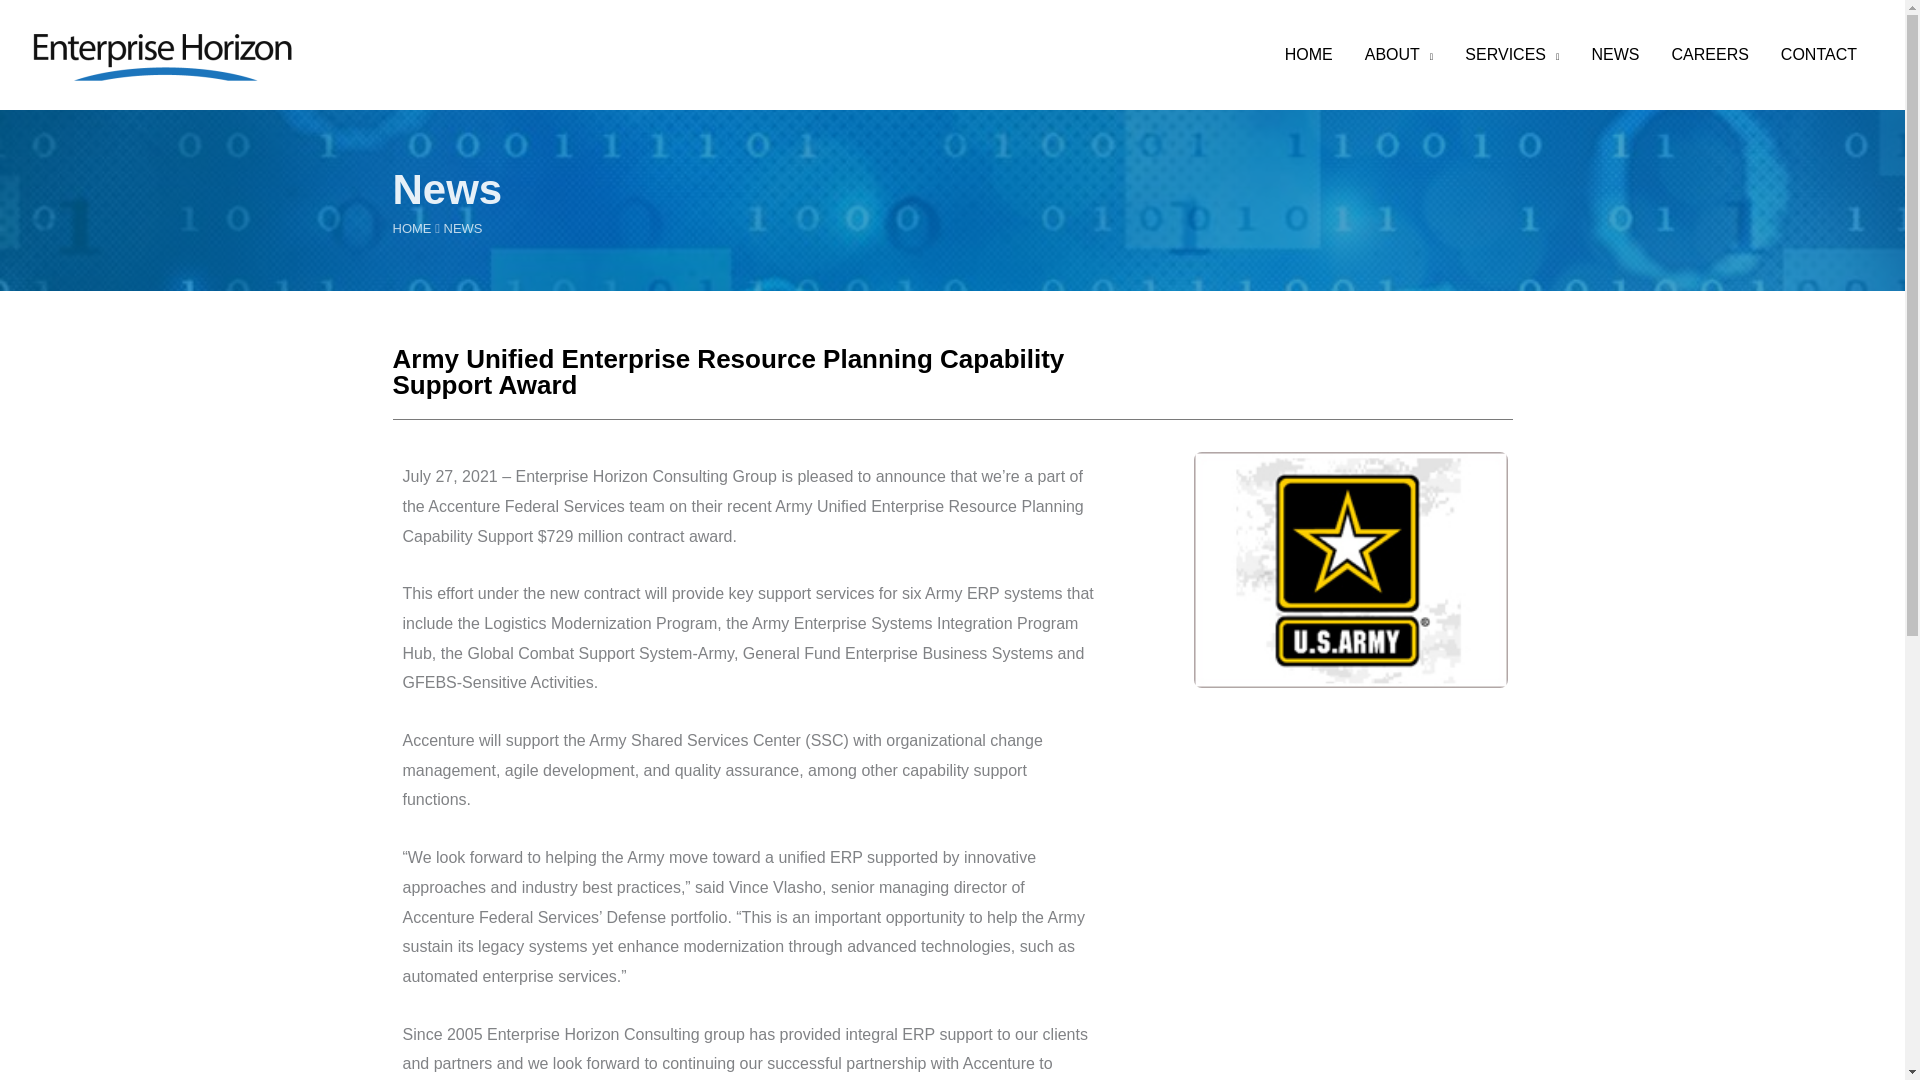 The width and height of the screenshot is (1920, 1080). What do you see at coordinates (1818, 54) in the screenshot?
I see `CONTACT` at bounding box center [1818, 54].